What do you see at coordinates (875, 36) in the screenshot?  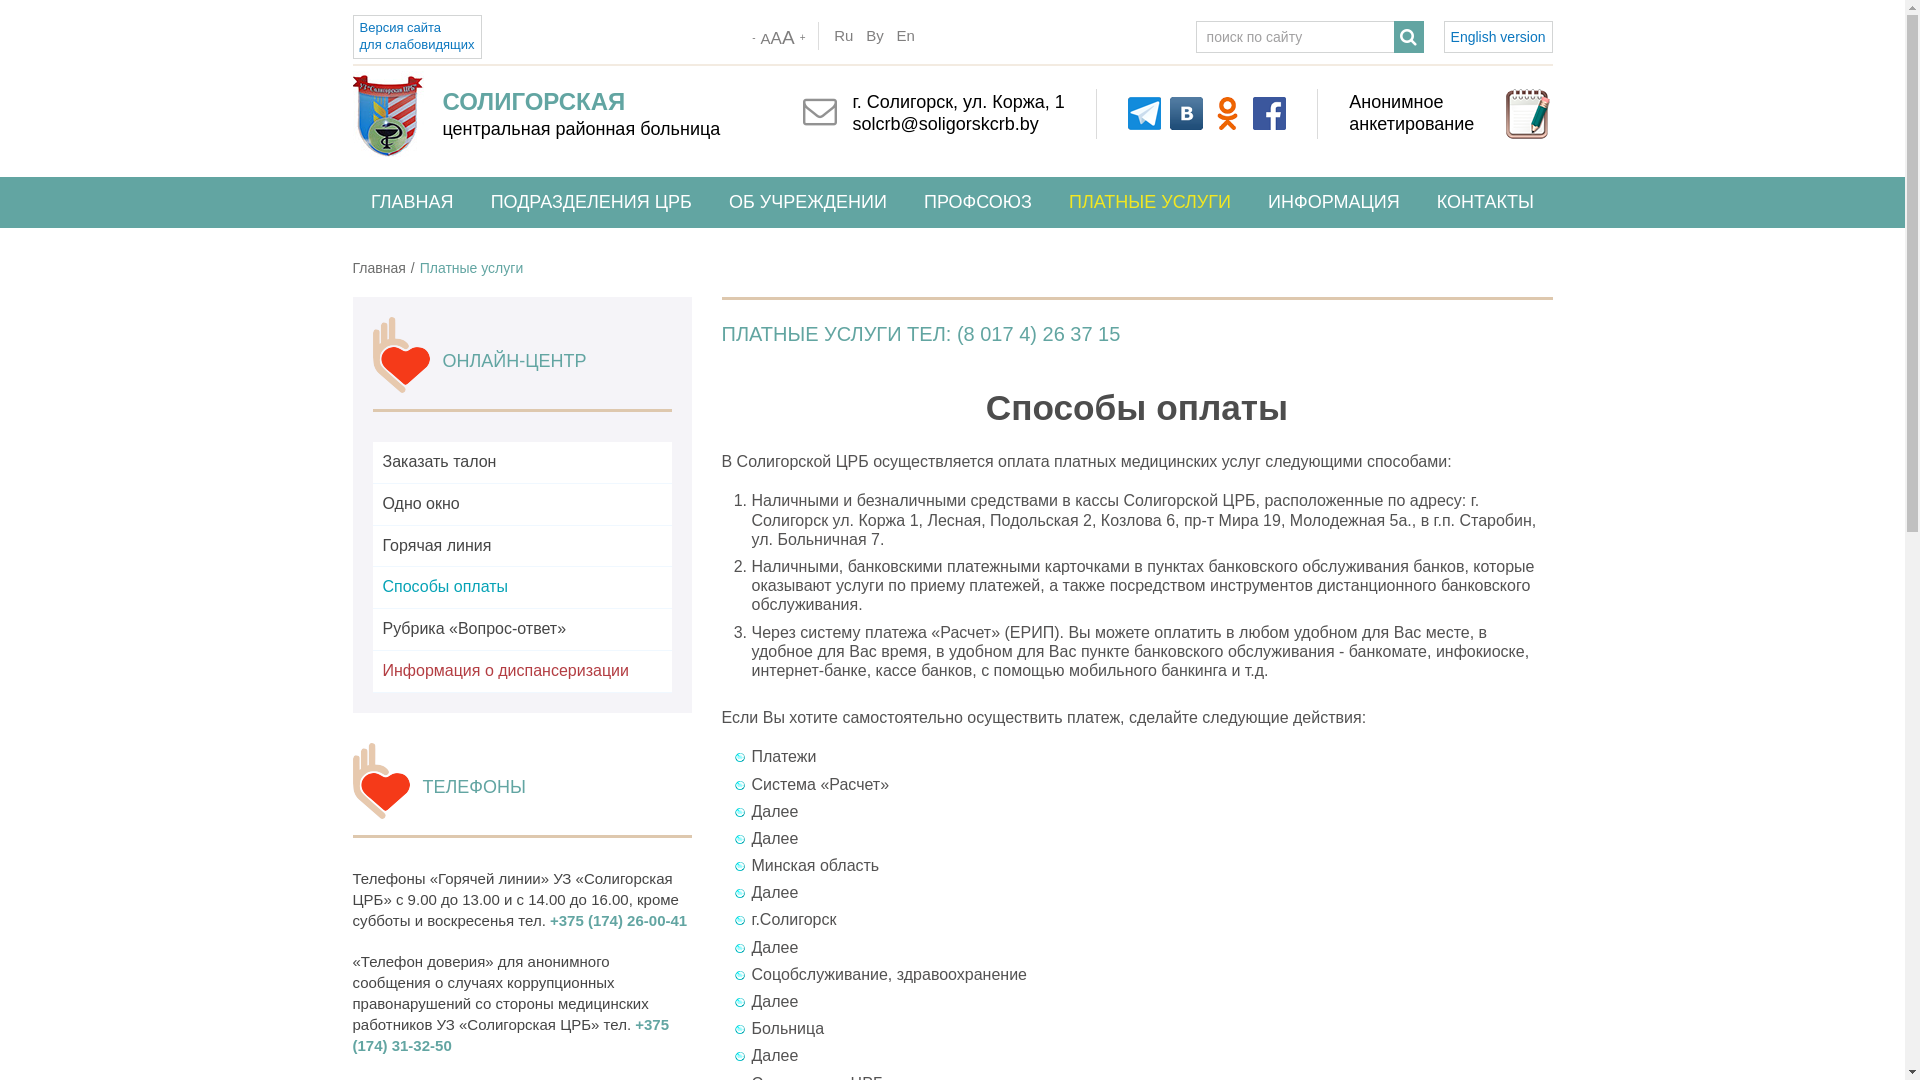 I see `By` at bounding box center [875, 36].